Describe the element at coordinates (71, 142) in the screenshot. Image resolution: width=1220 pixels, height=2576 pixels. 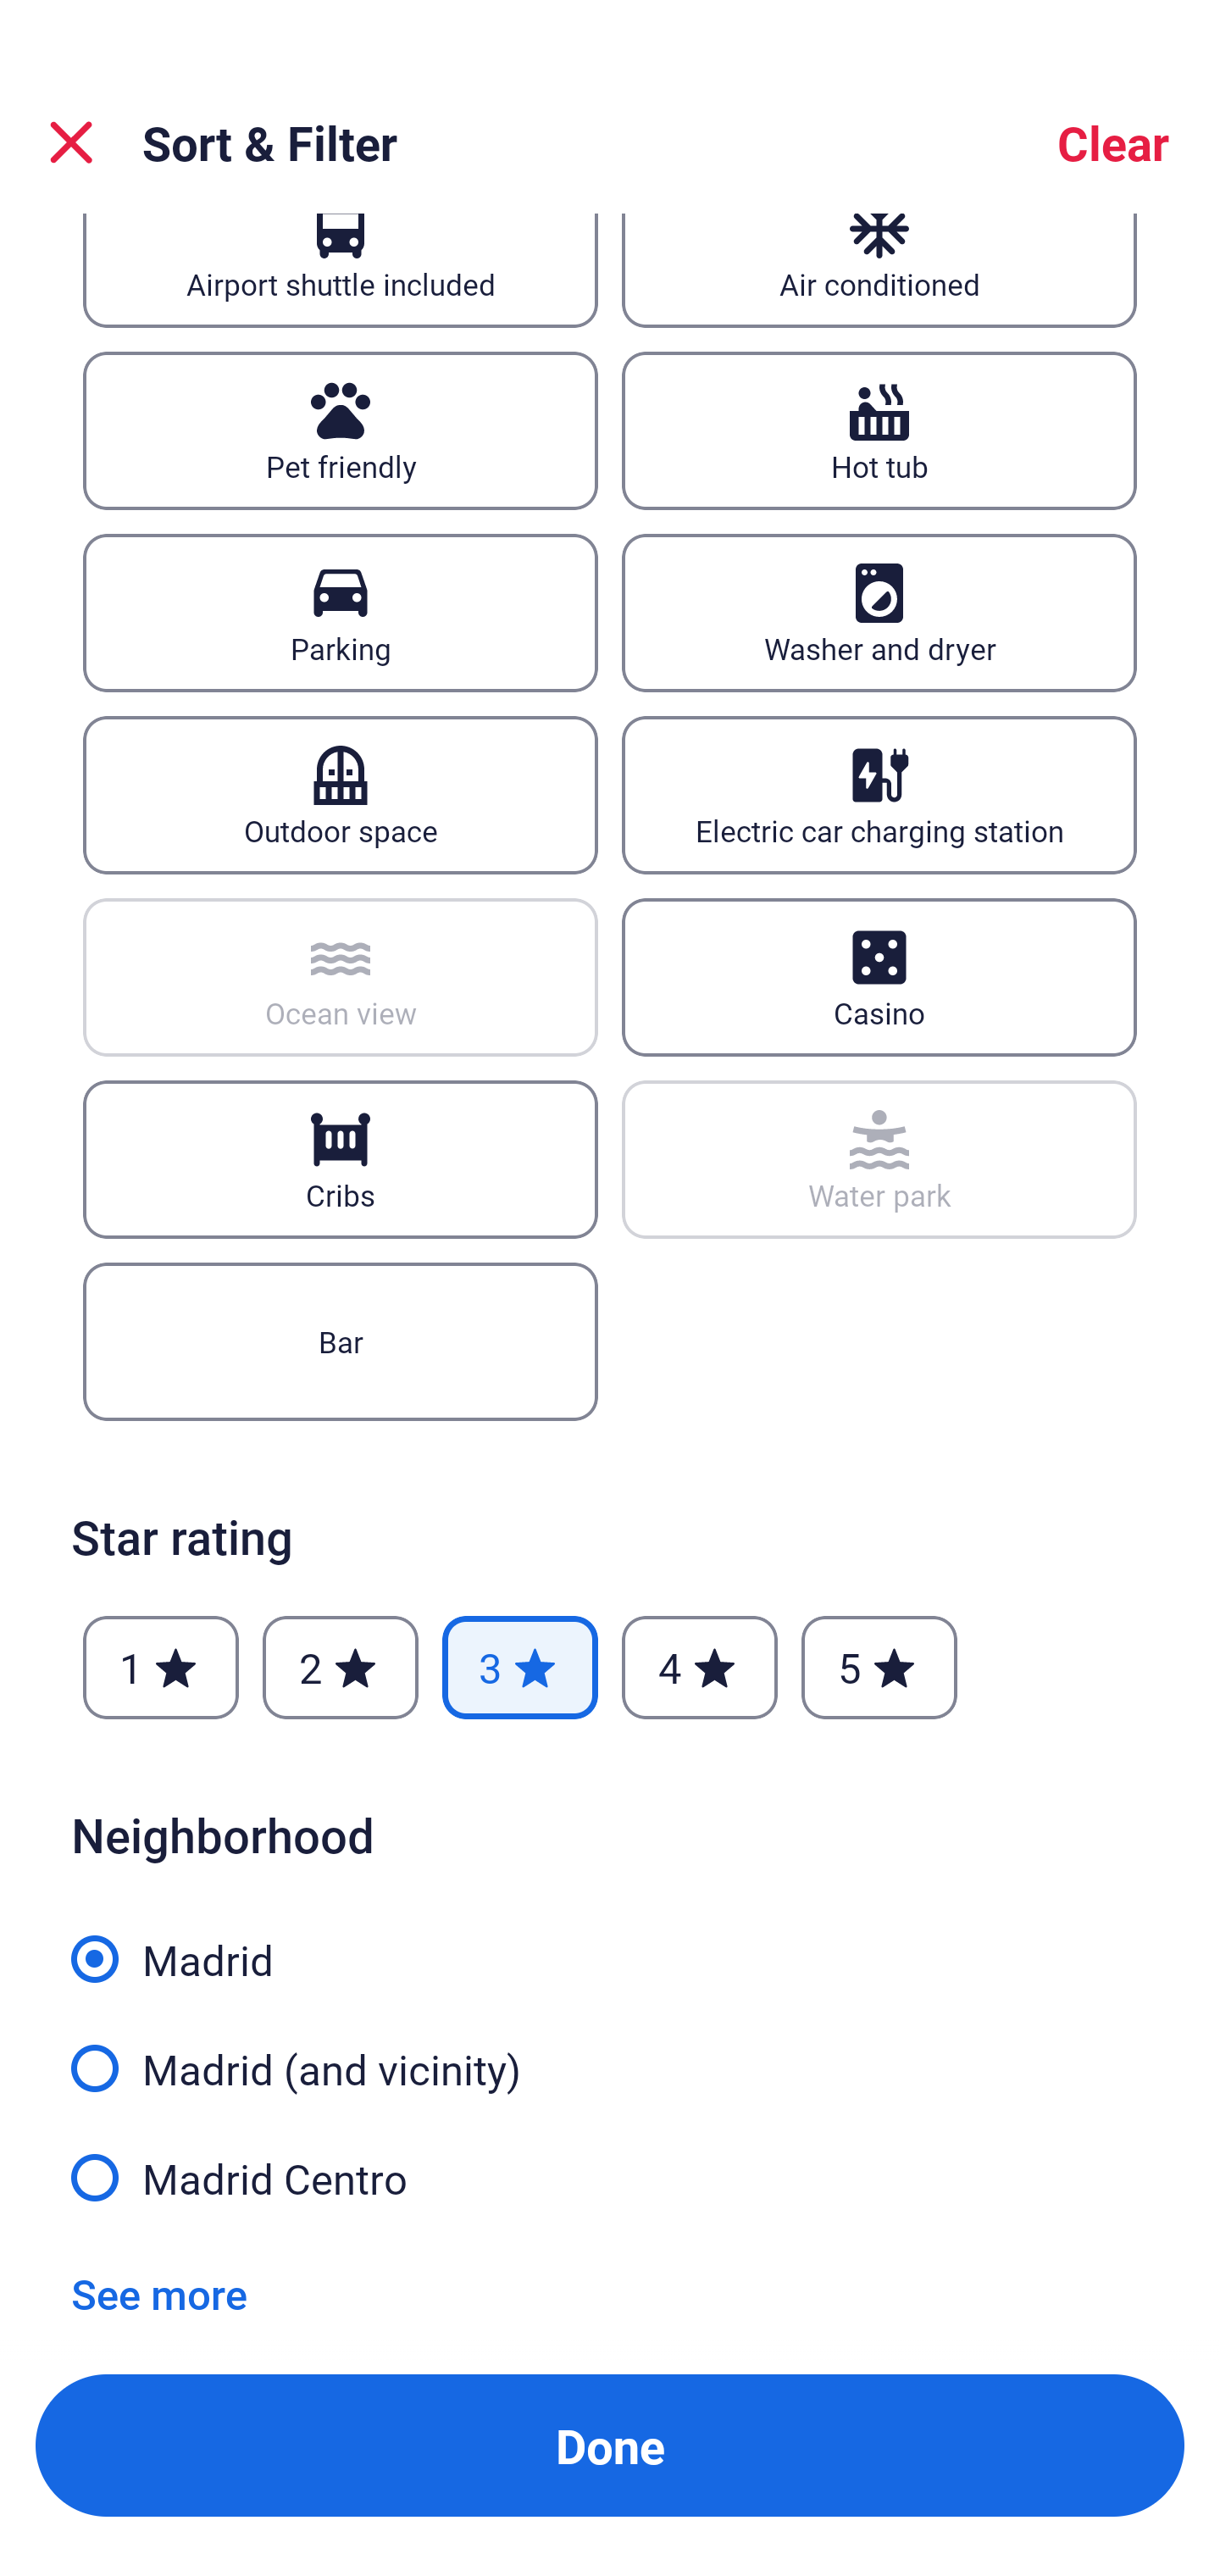
I see `Close Sort and Filter` at that location.